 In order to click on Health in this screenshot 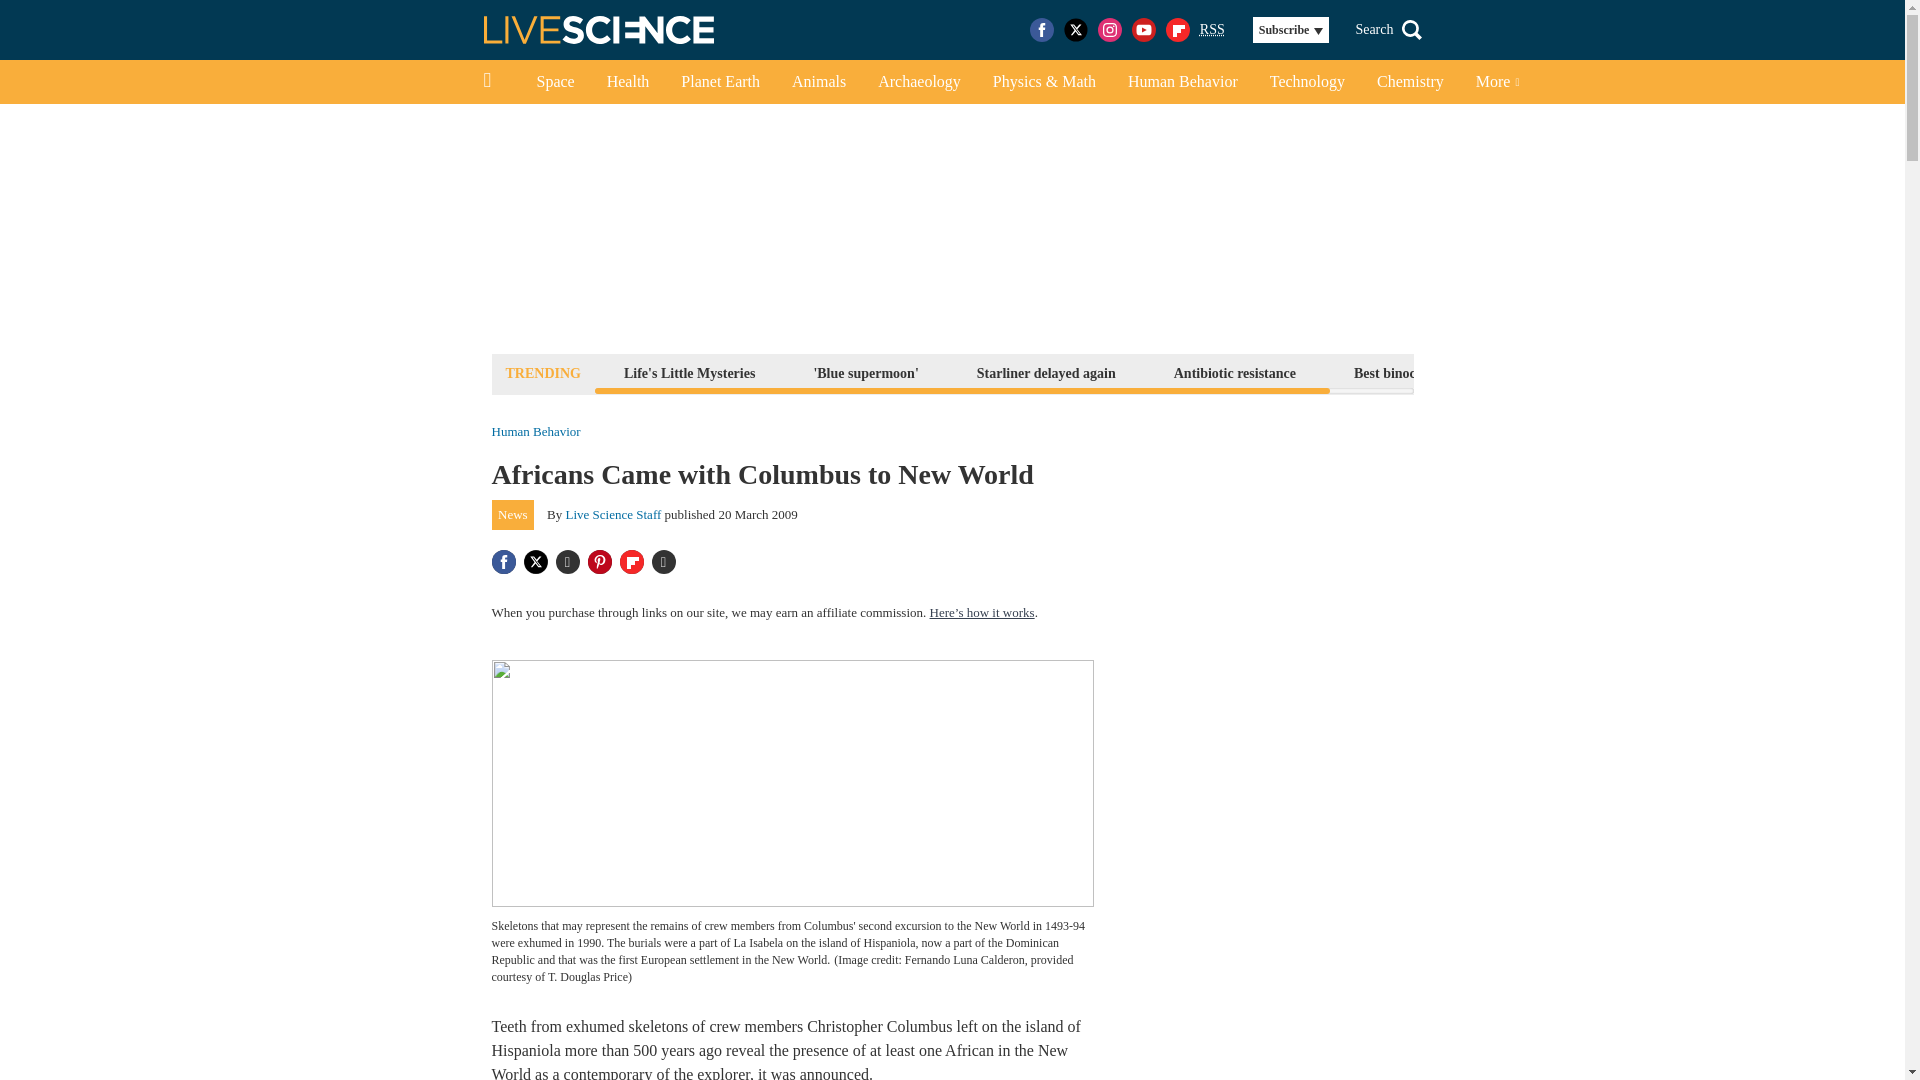, I will do `click(628, 82)`.